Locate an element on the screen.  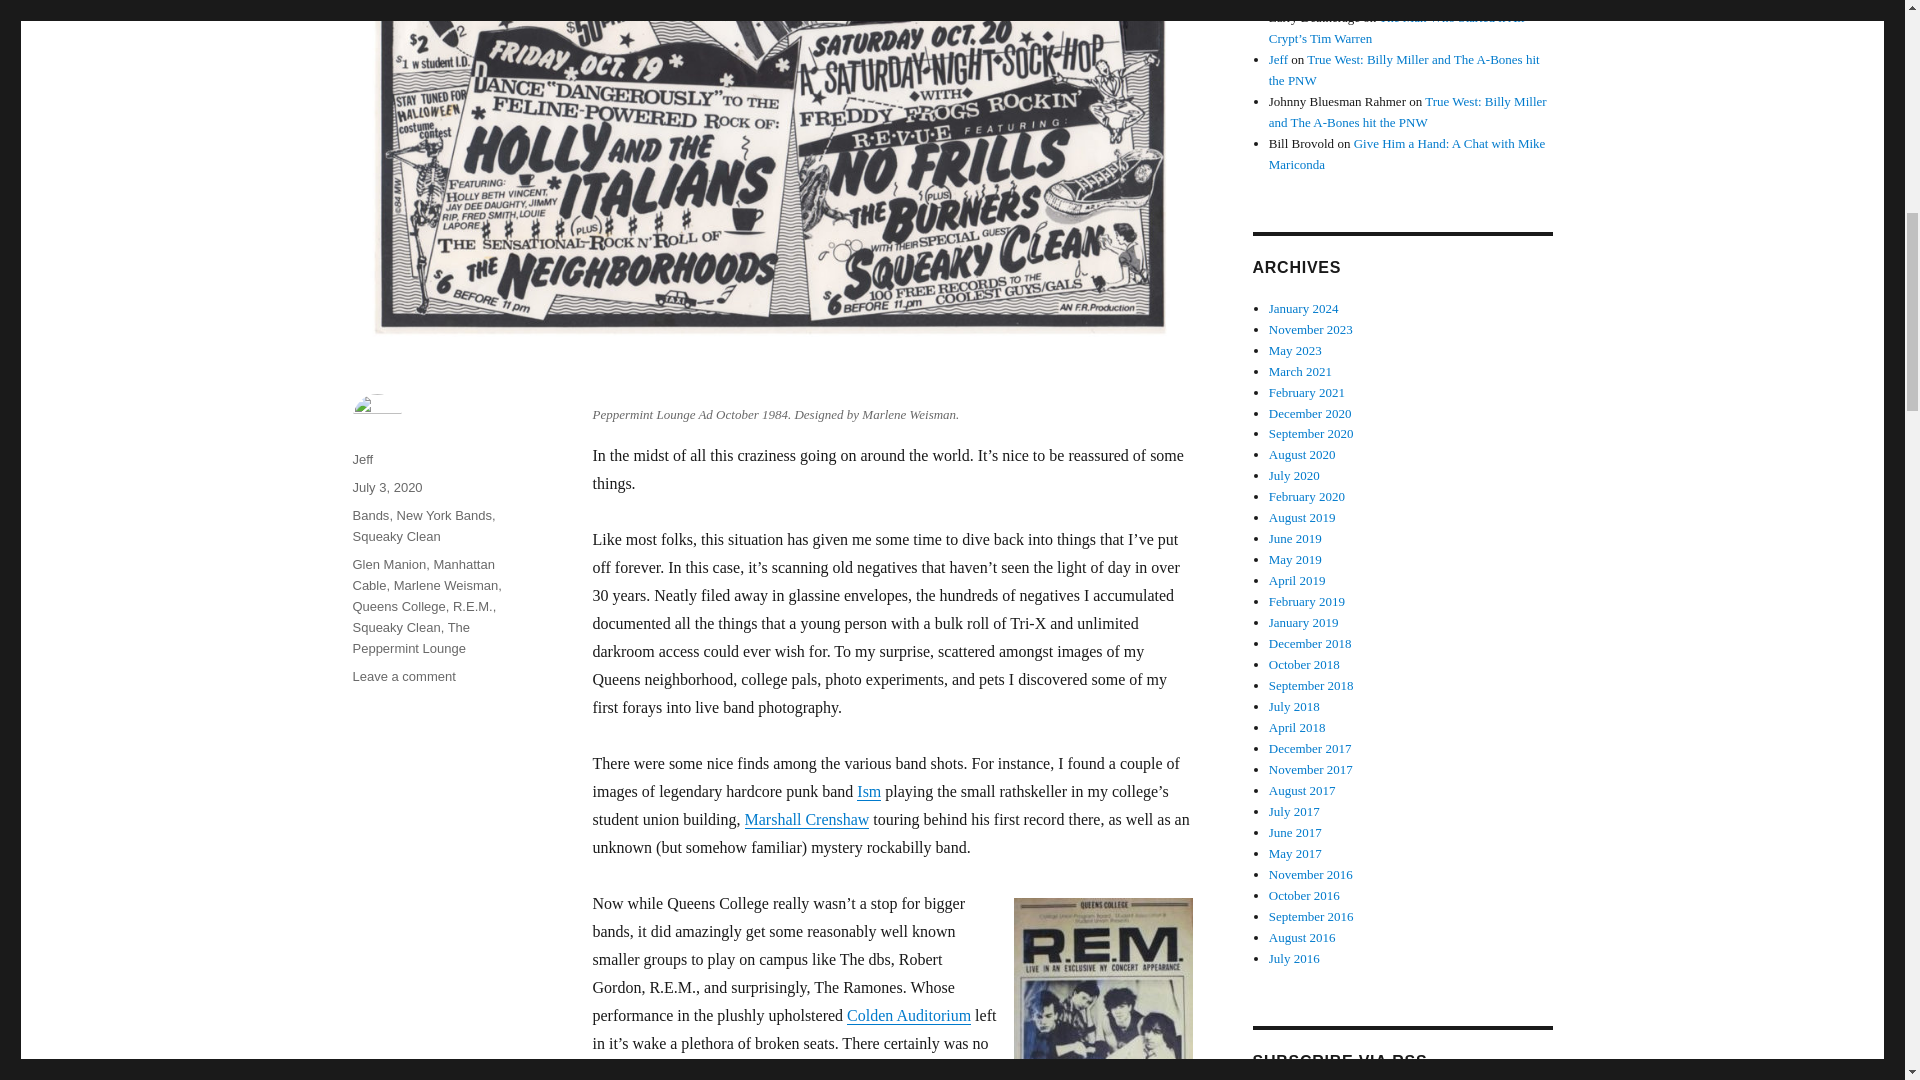
July 3, 2020 is located at coordinates (1404, 69).